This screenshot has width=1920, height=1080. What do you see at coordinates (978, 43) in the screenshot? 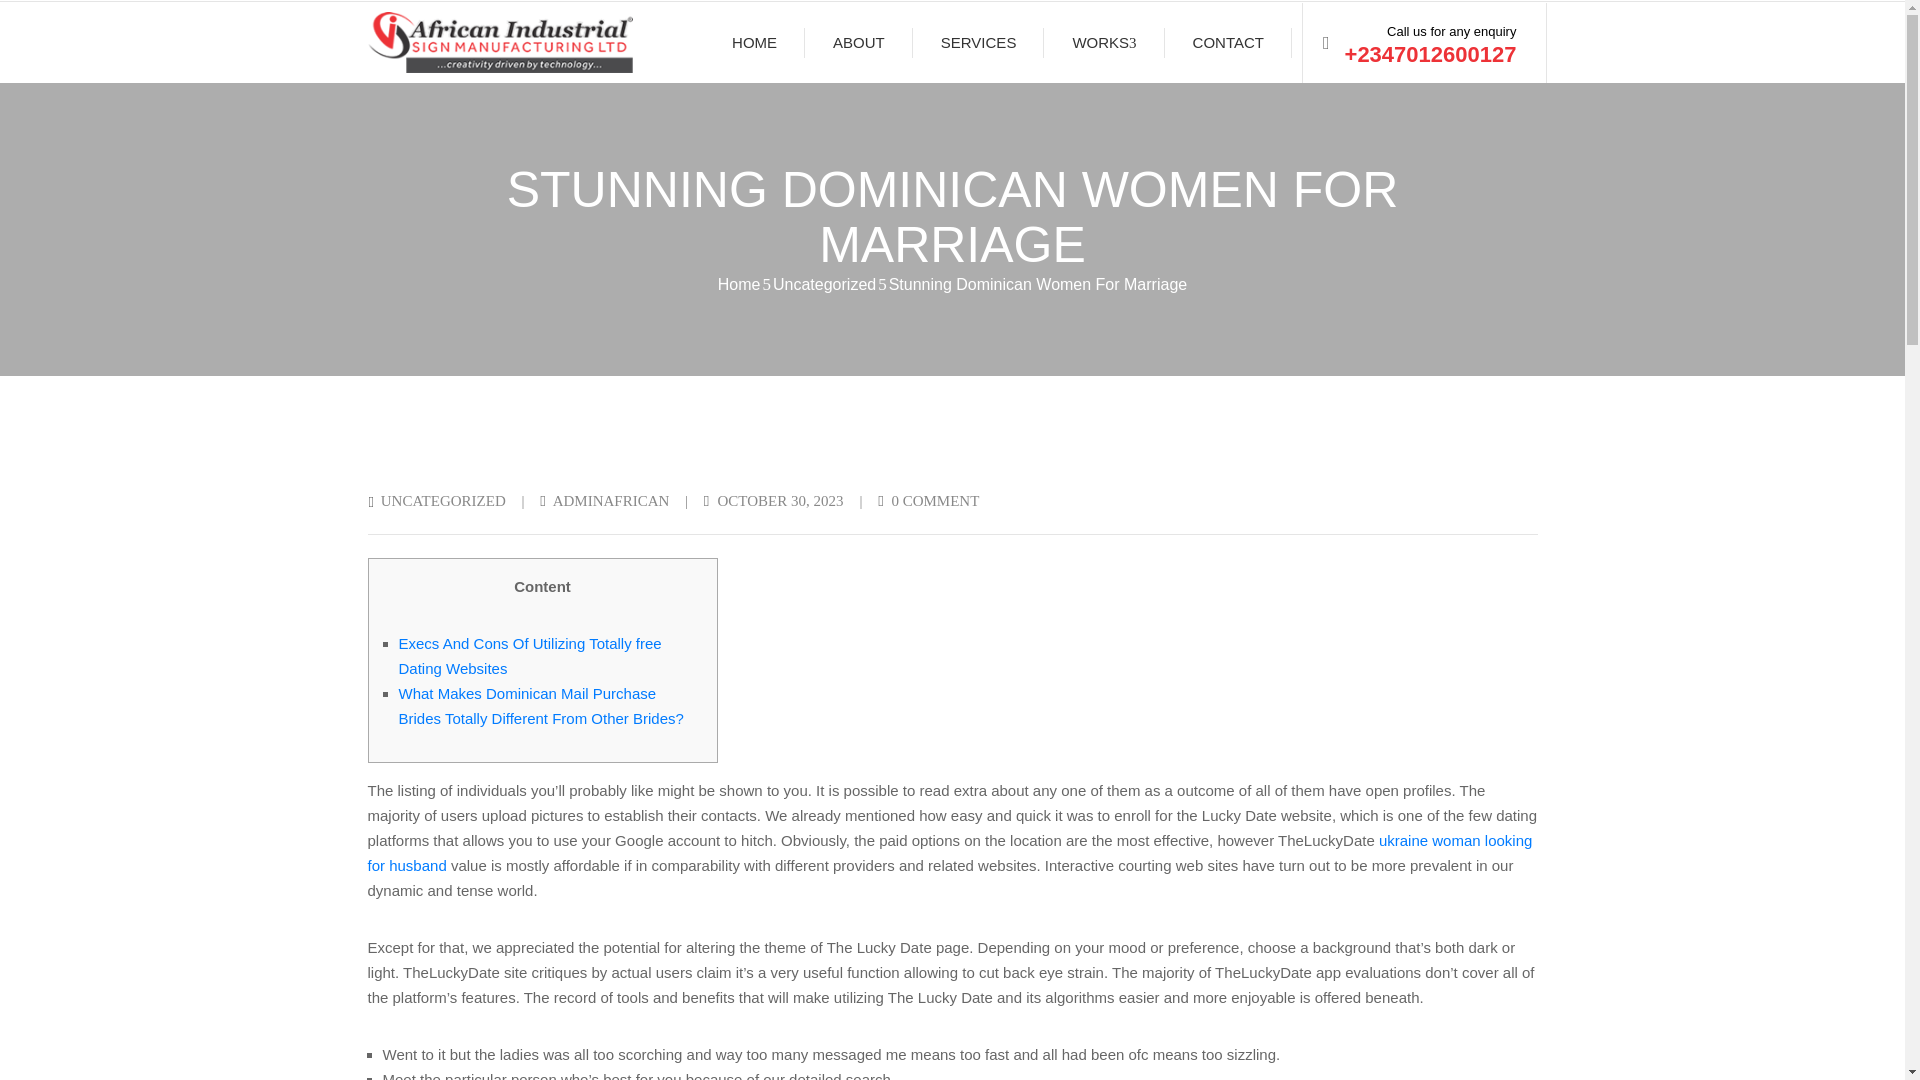
I see `SERVICES` at bounding box center [978, 43].